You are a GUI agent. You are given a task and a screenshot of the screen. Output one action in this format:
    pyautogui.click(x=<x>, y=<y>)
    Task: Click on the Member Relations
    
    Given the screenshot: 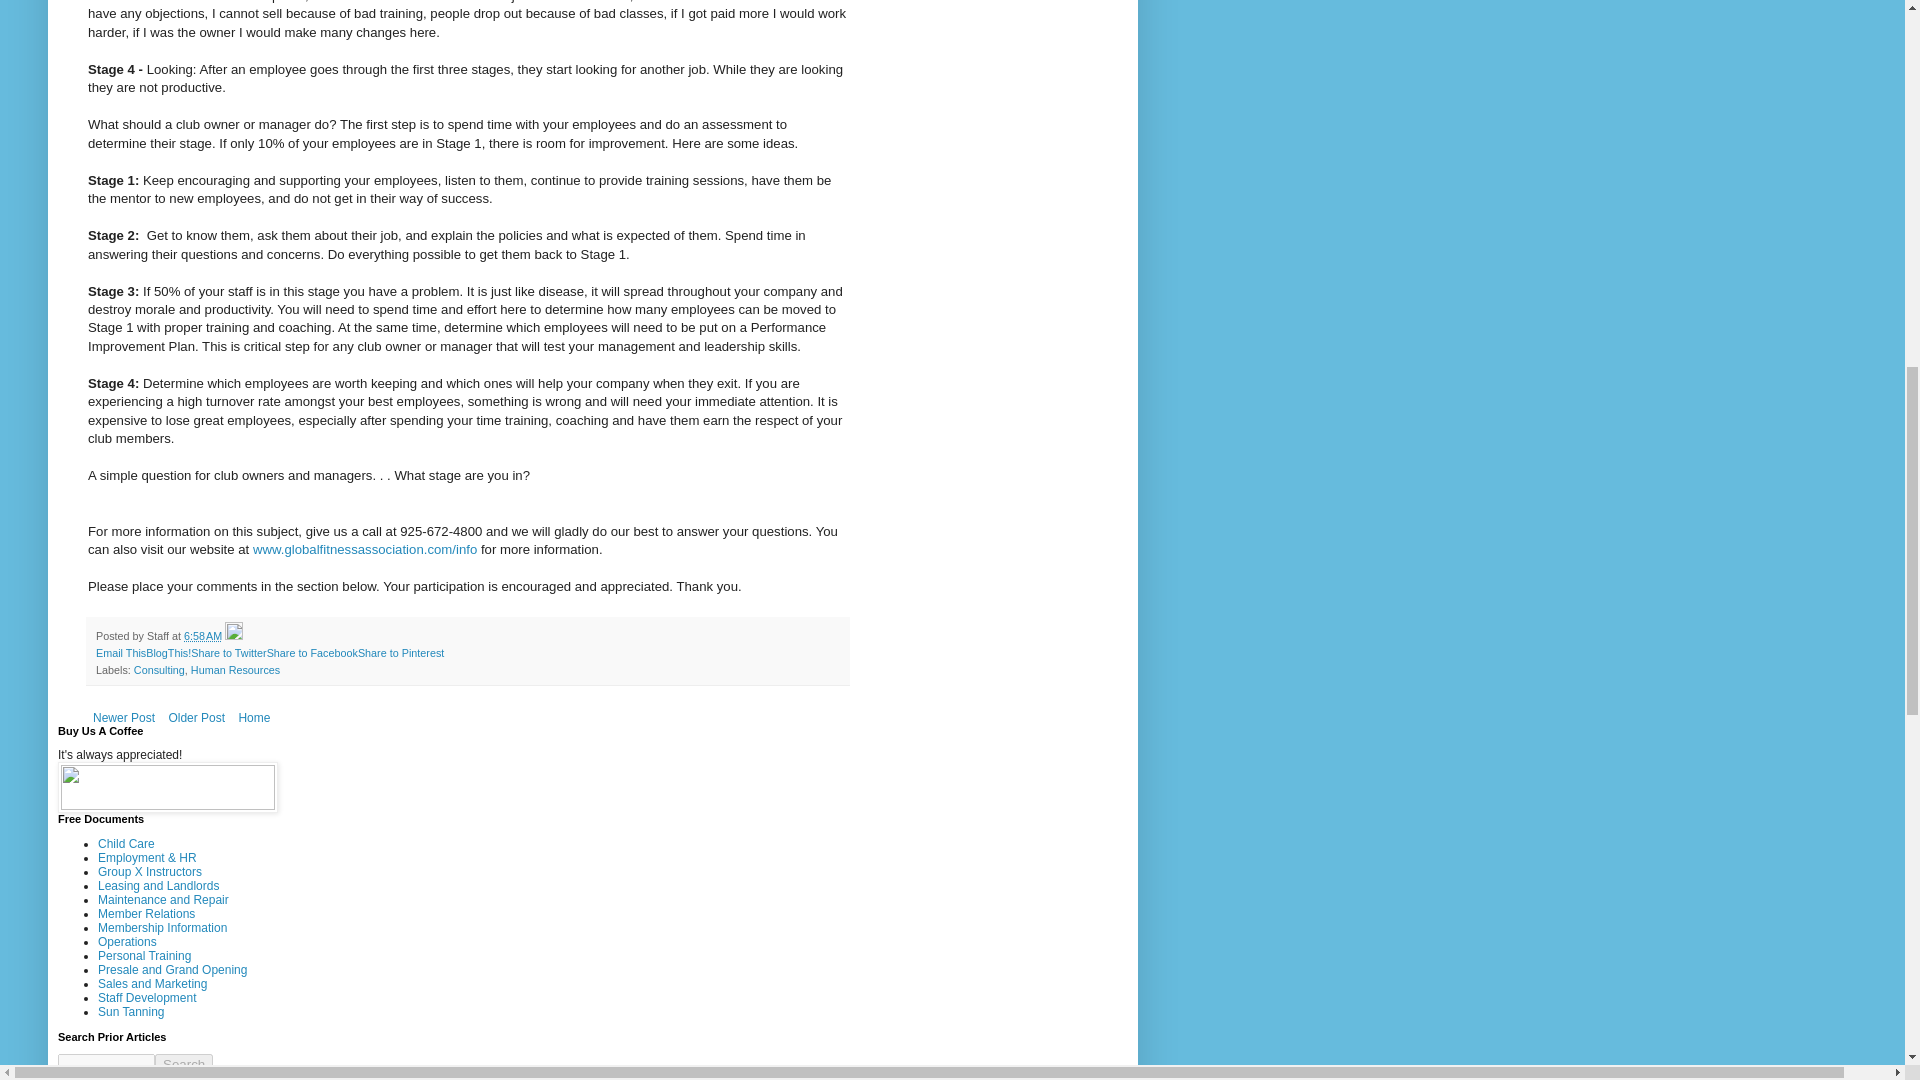 What is the action you would take?
    pyautogui.click(x=146, y=914)
    